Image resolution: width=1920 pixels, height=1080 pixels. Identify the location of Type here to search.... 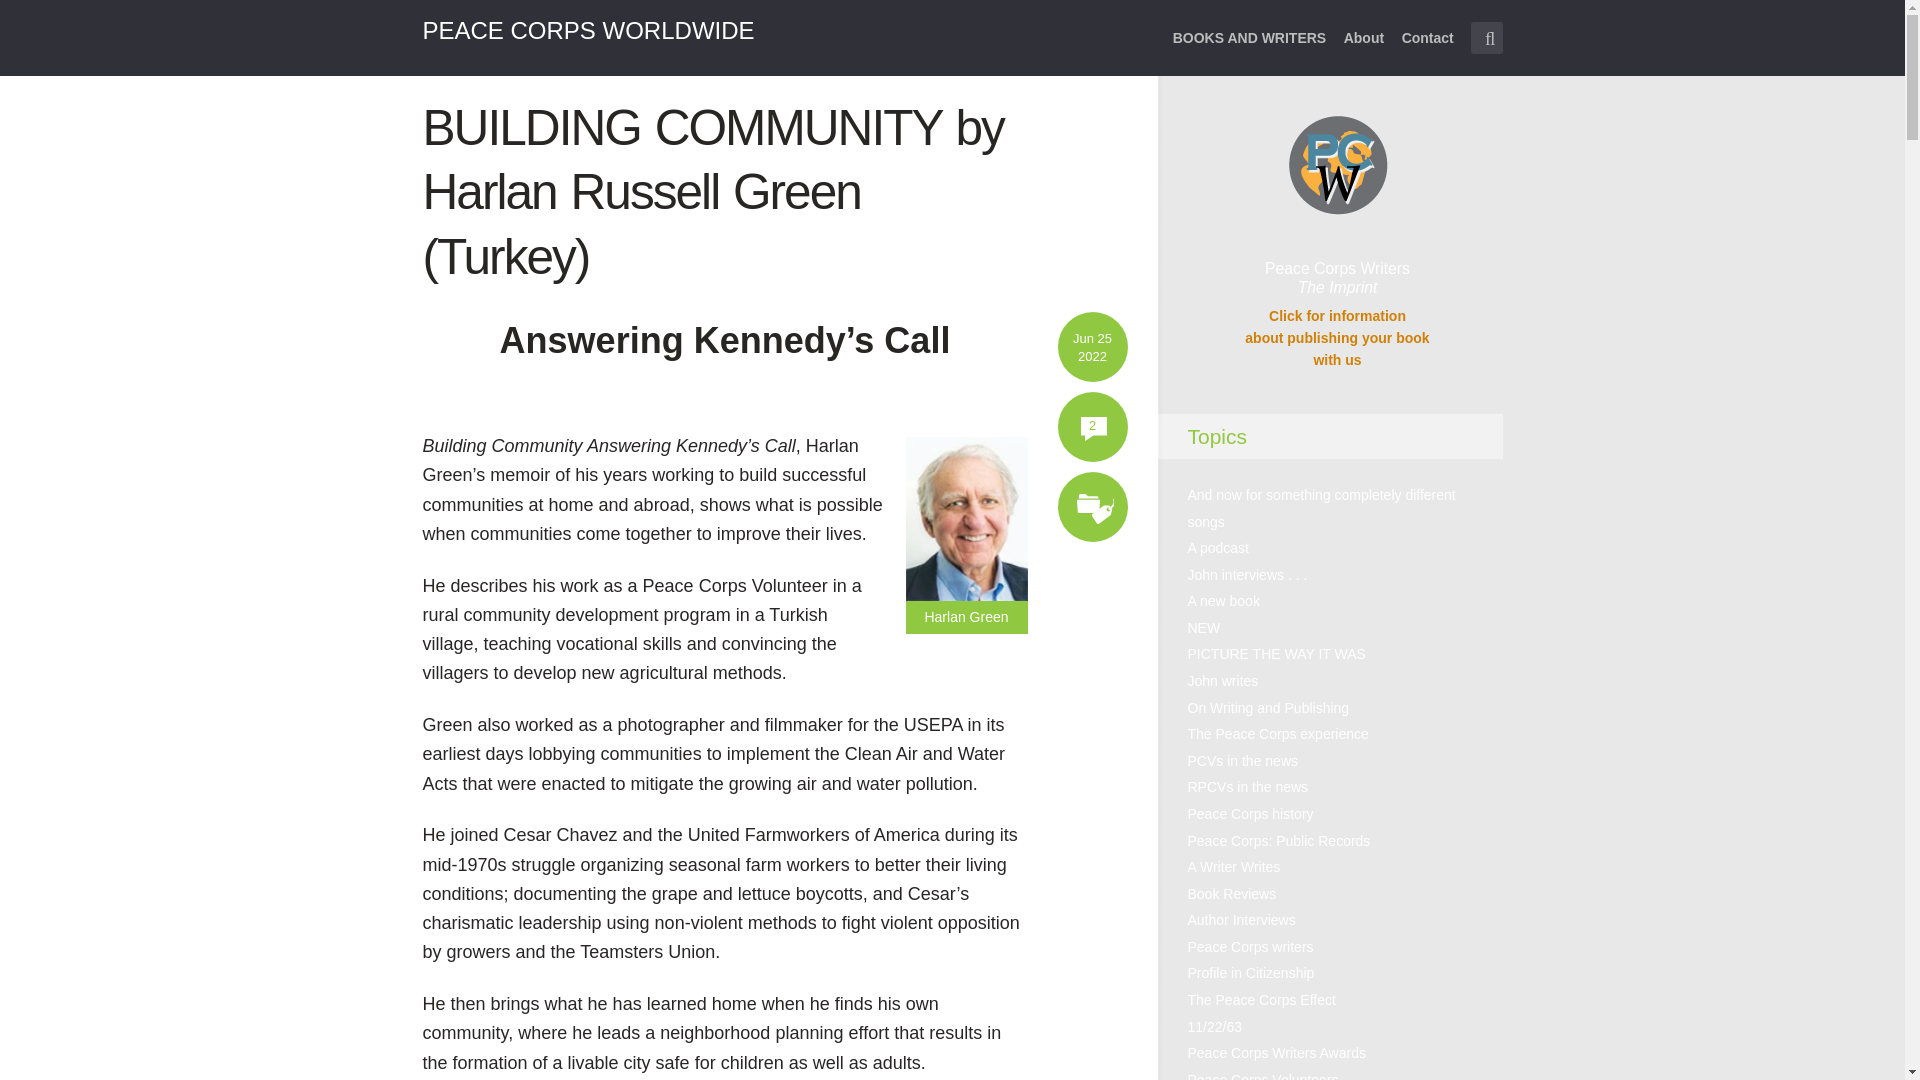
(1486, 38).